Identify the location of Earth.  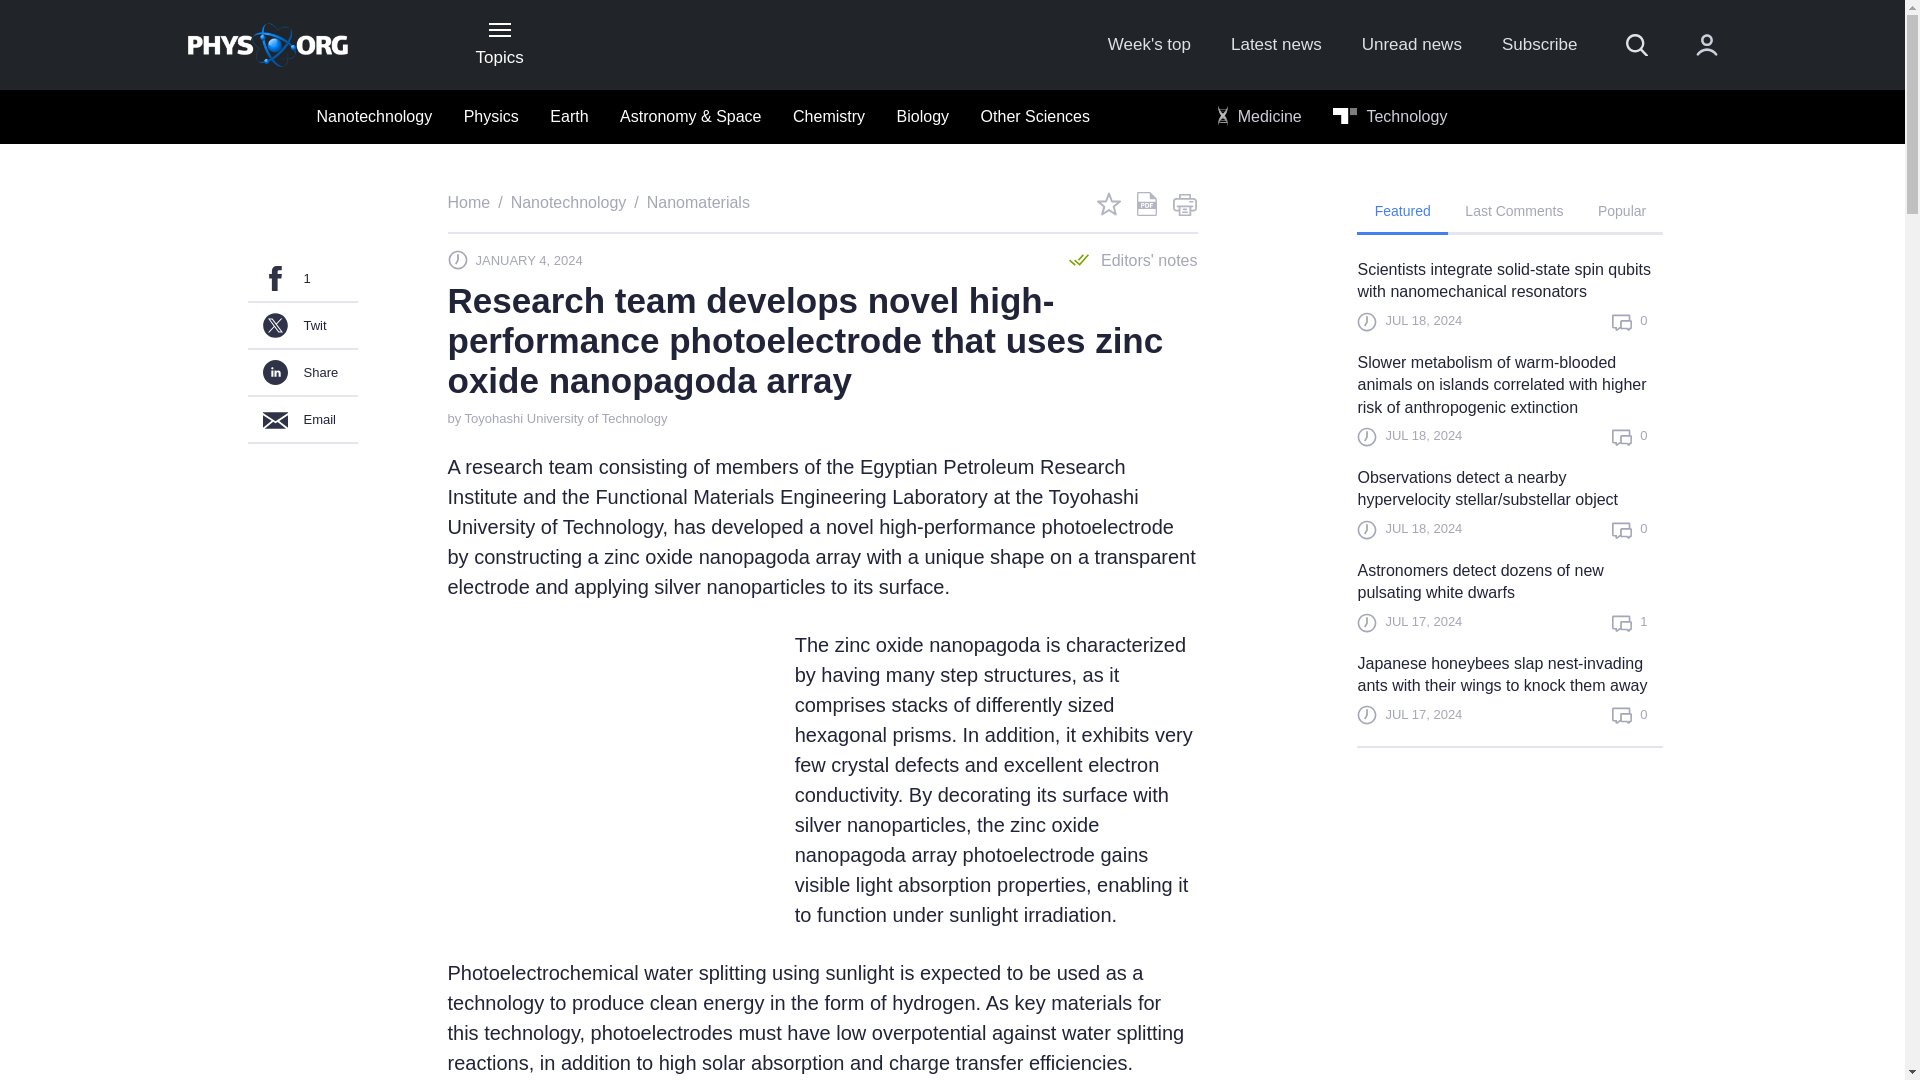
(568, 117).